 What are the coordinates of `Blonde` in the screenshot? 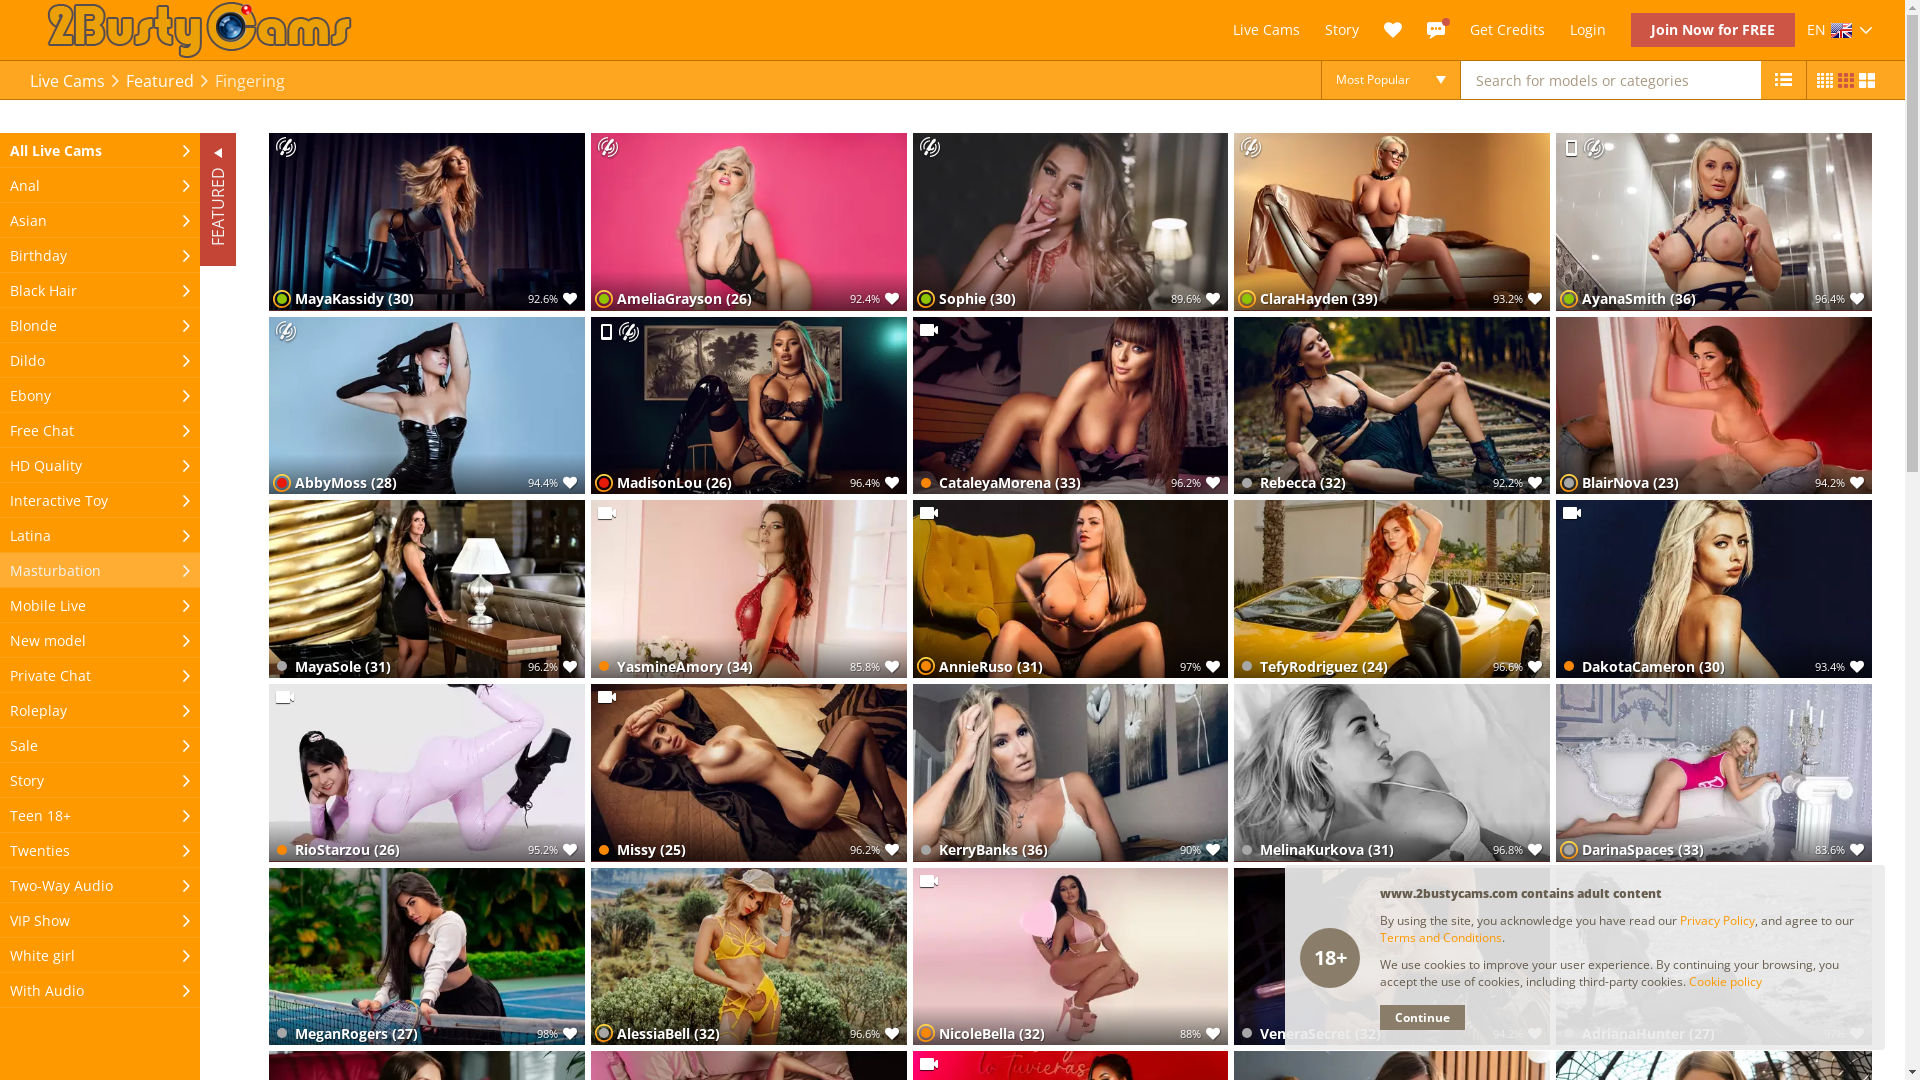 It's located at (100, 326).